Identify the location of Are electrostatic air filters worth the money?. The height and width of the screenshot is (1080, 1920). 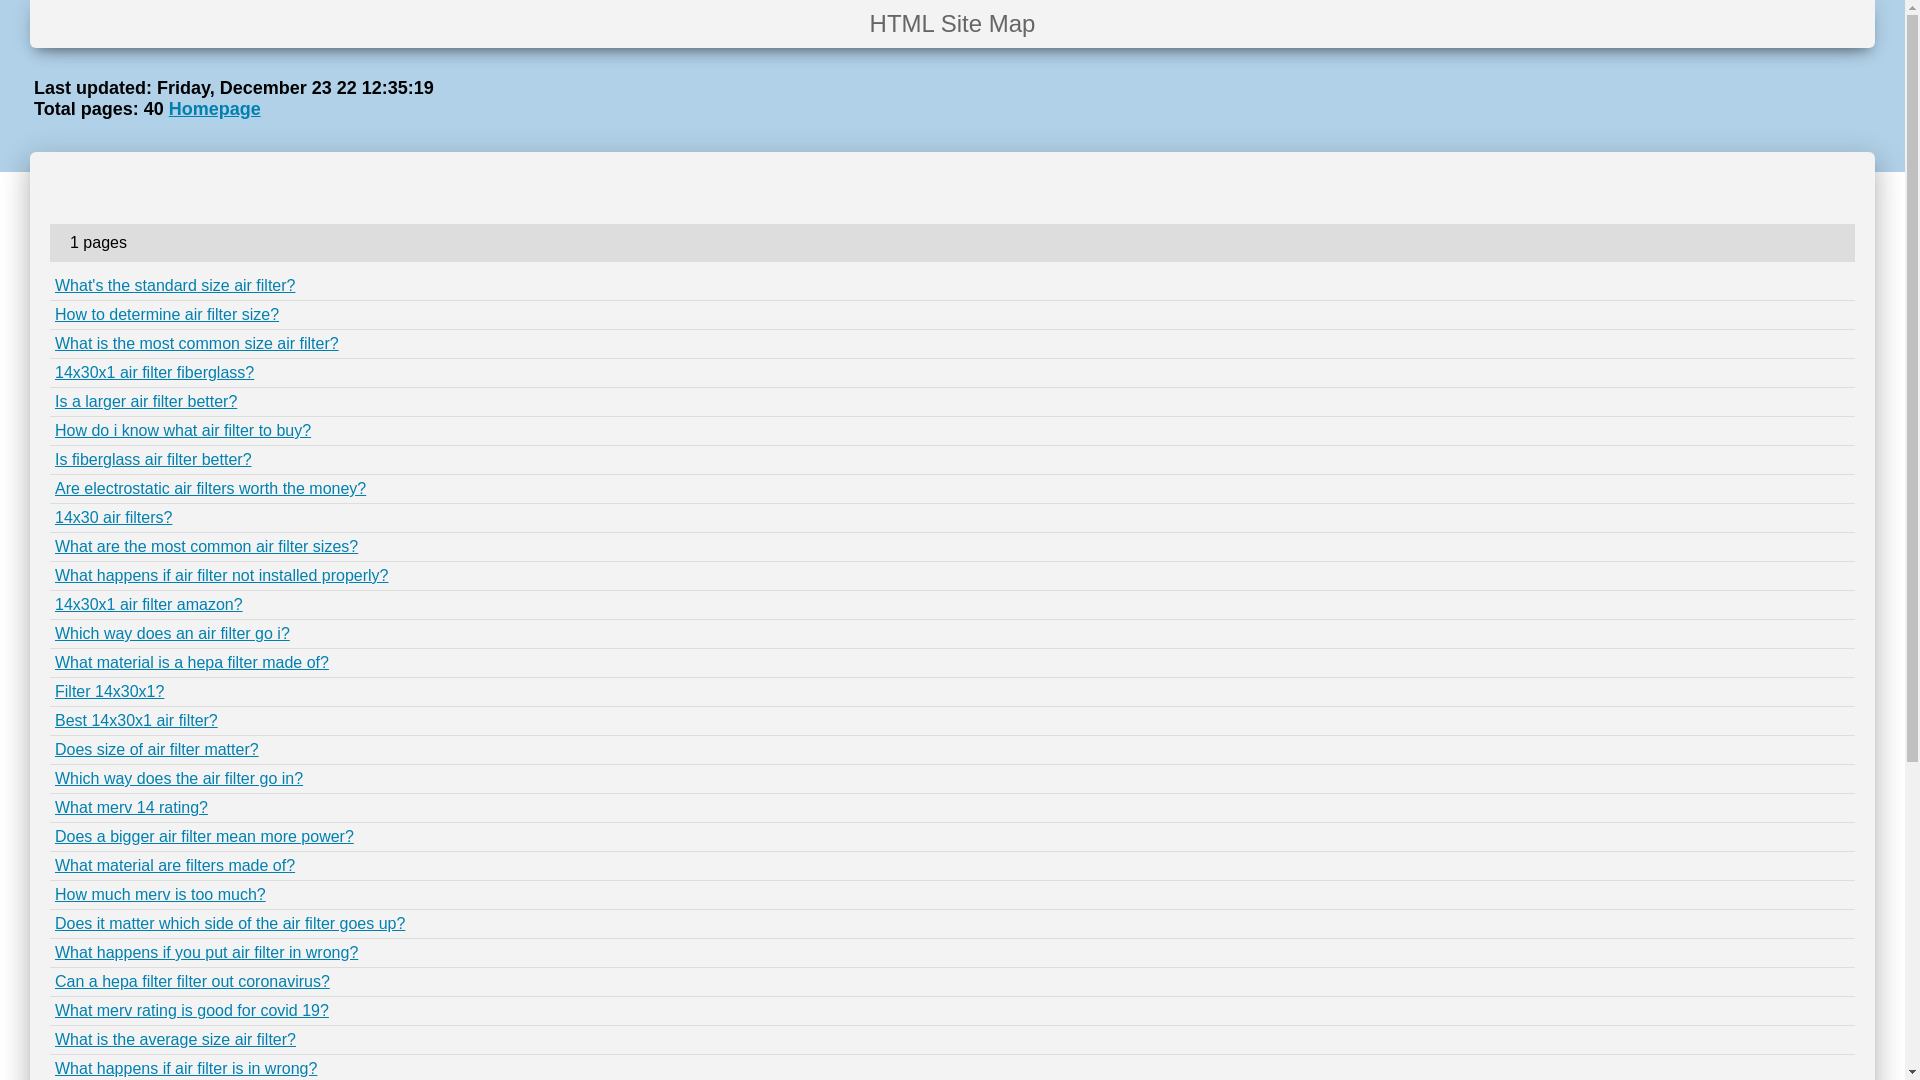
(210, 488).